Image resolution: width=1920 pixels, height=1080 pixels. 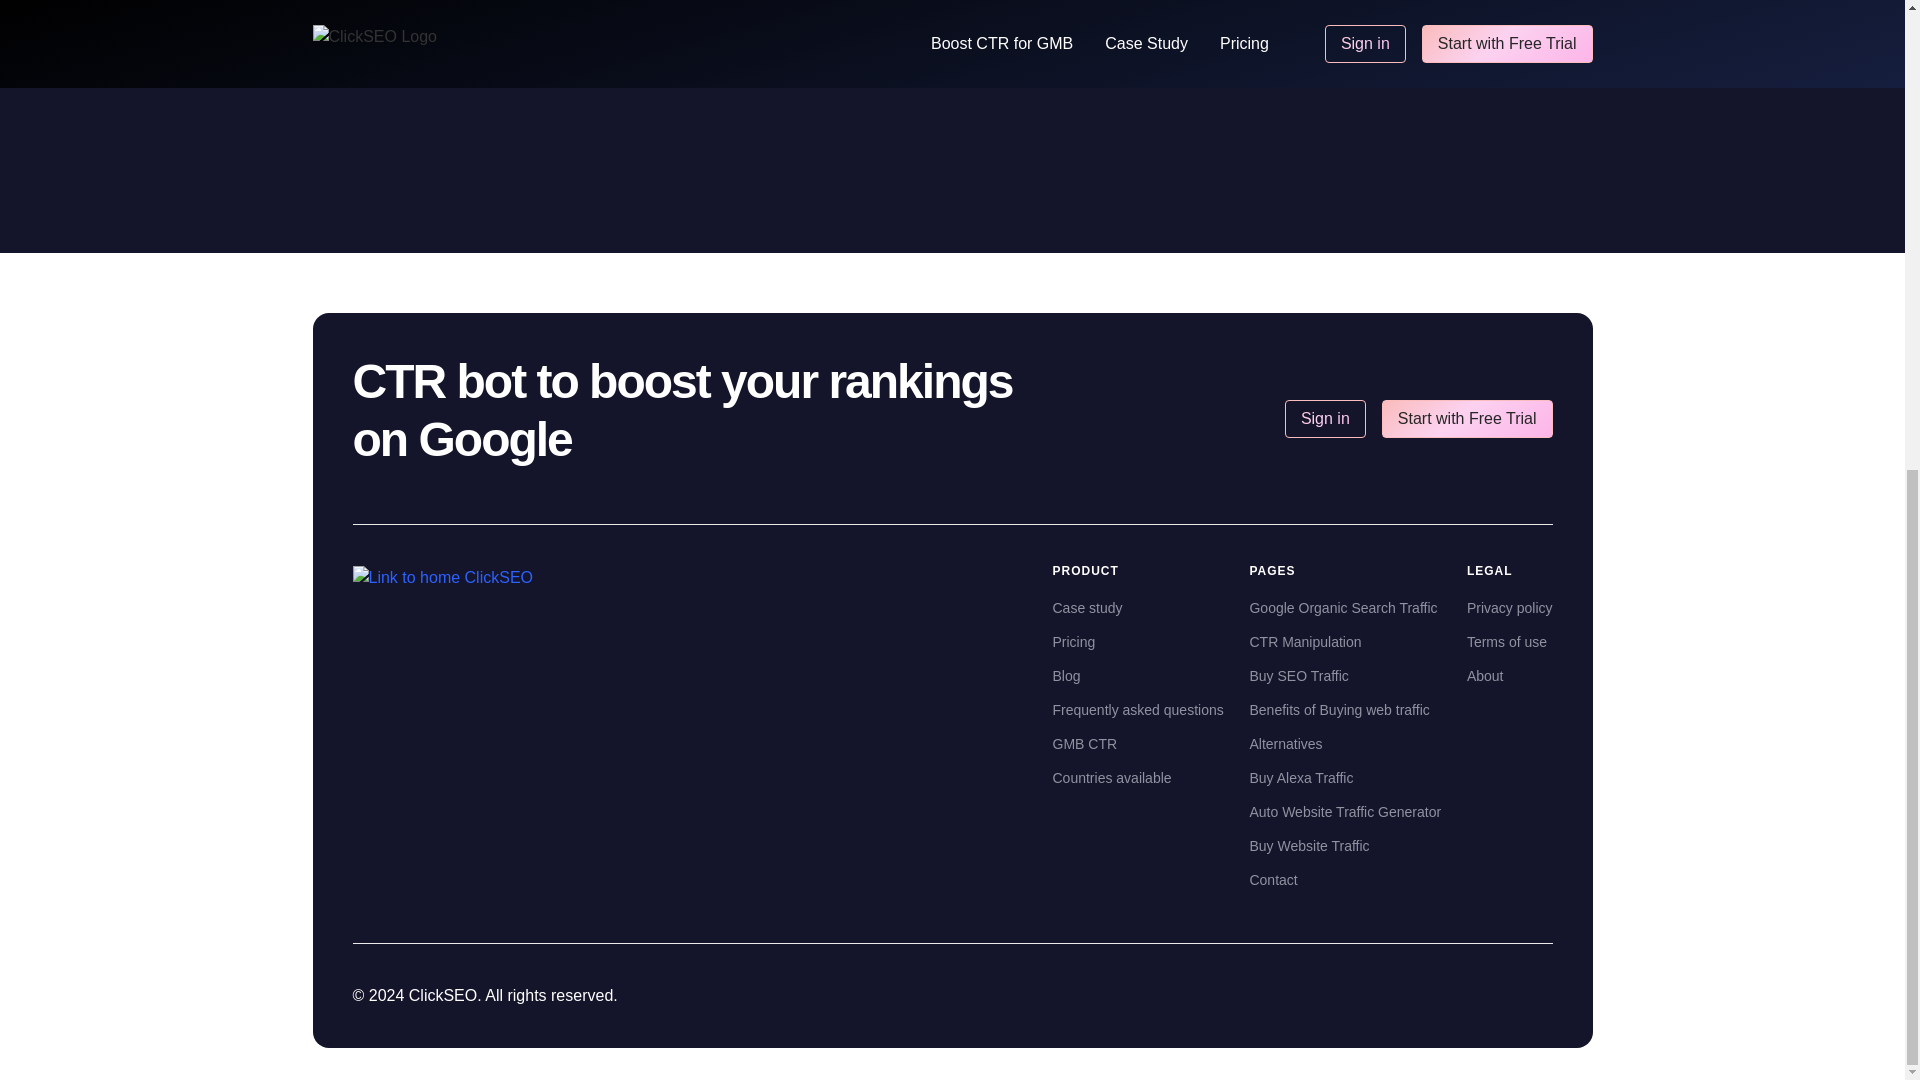 What do you see at coordinates (1345, 744) in the screenshot?
I see `Alternatives` at bounding box center [1345, 744].